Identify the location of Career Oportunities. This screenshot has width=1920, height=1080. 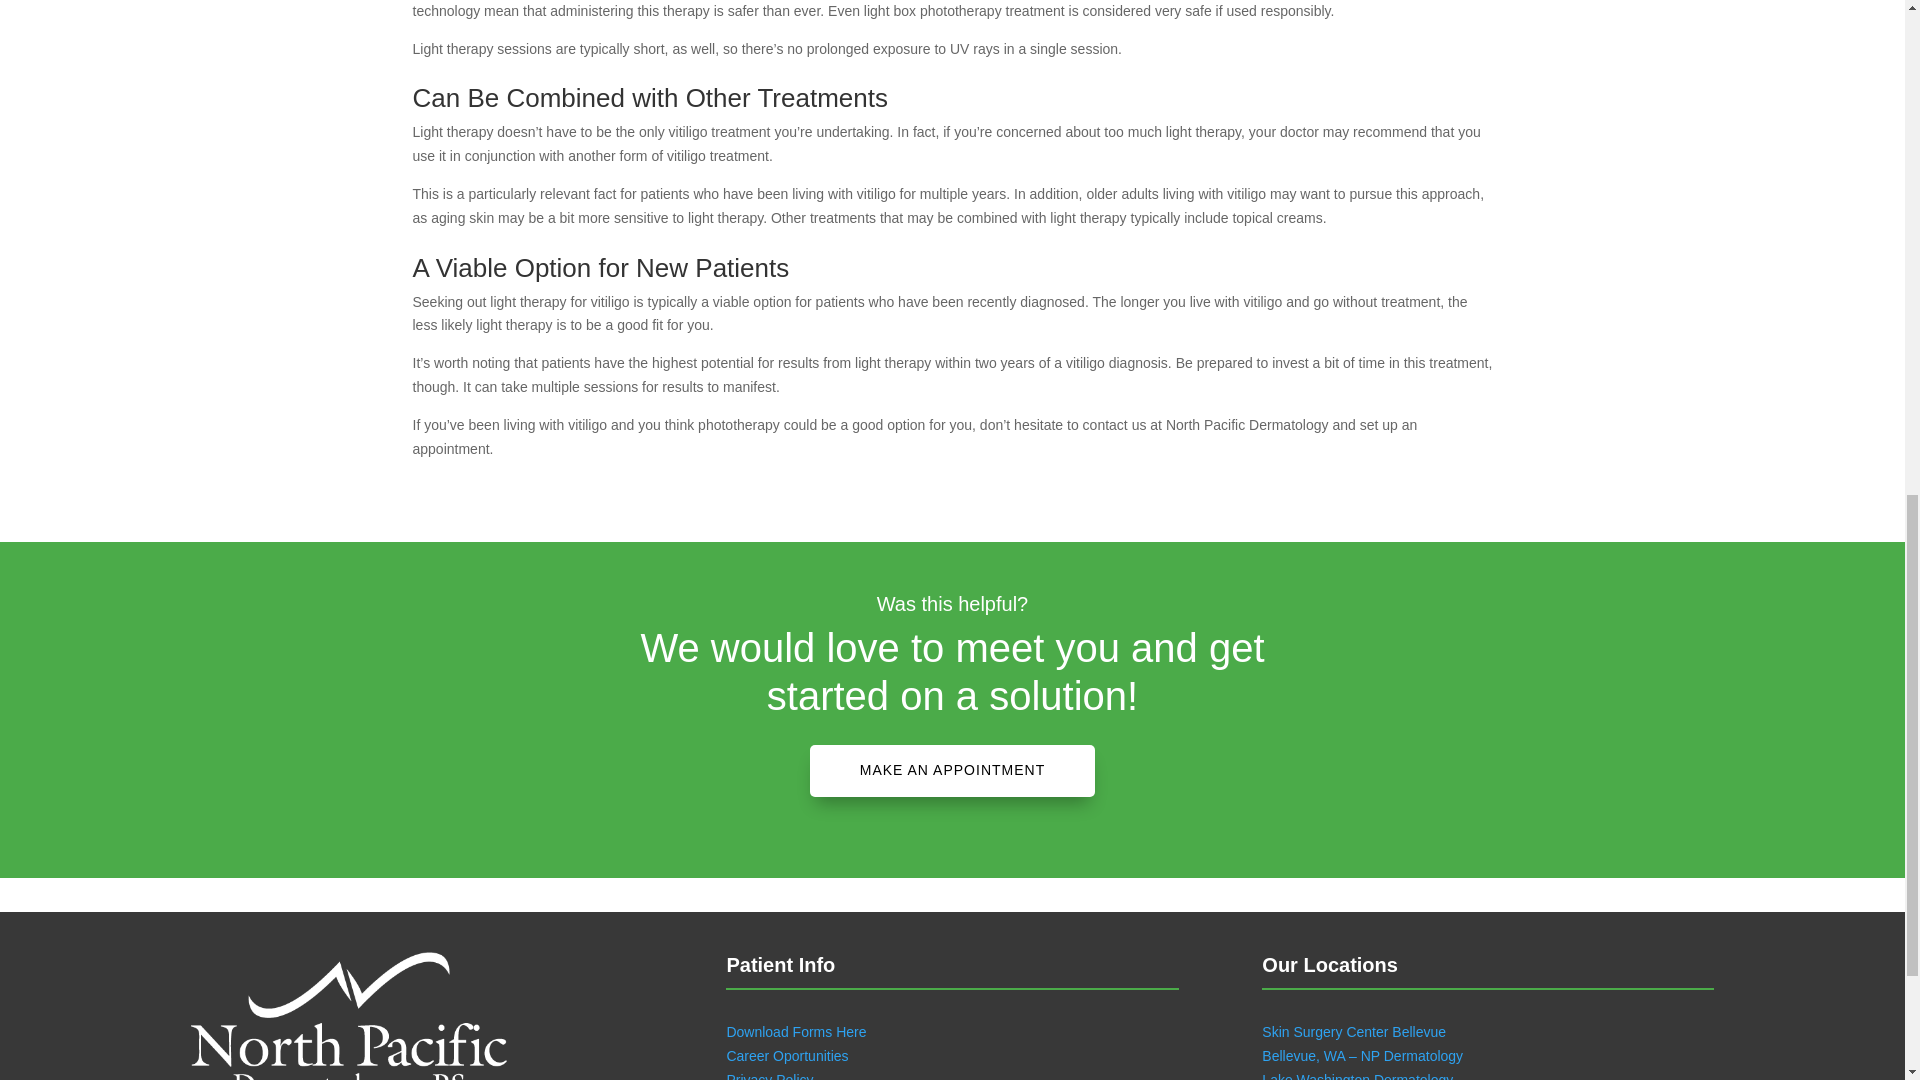
(786, 1055).